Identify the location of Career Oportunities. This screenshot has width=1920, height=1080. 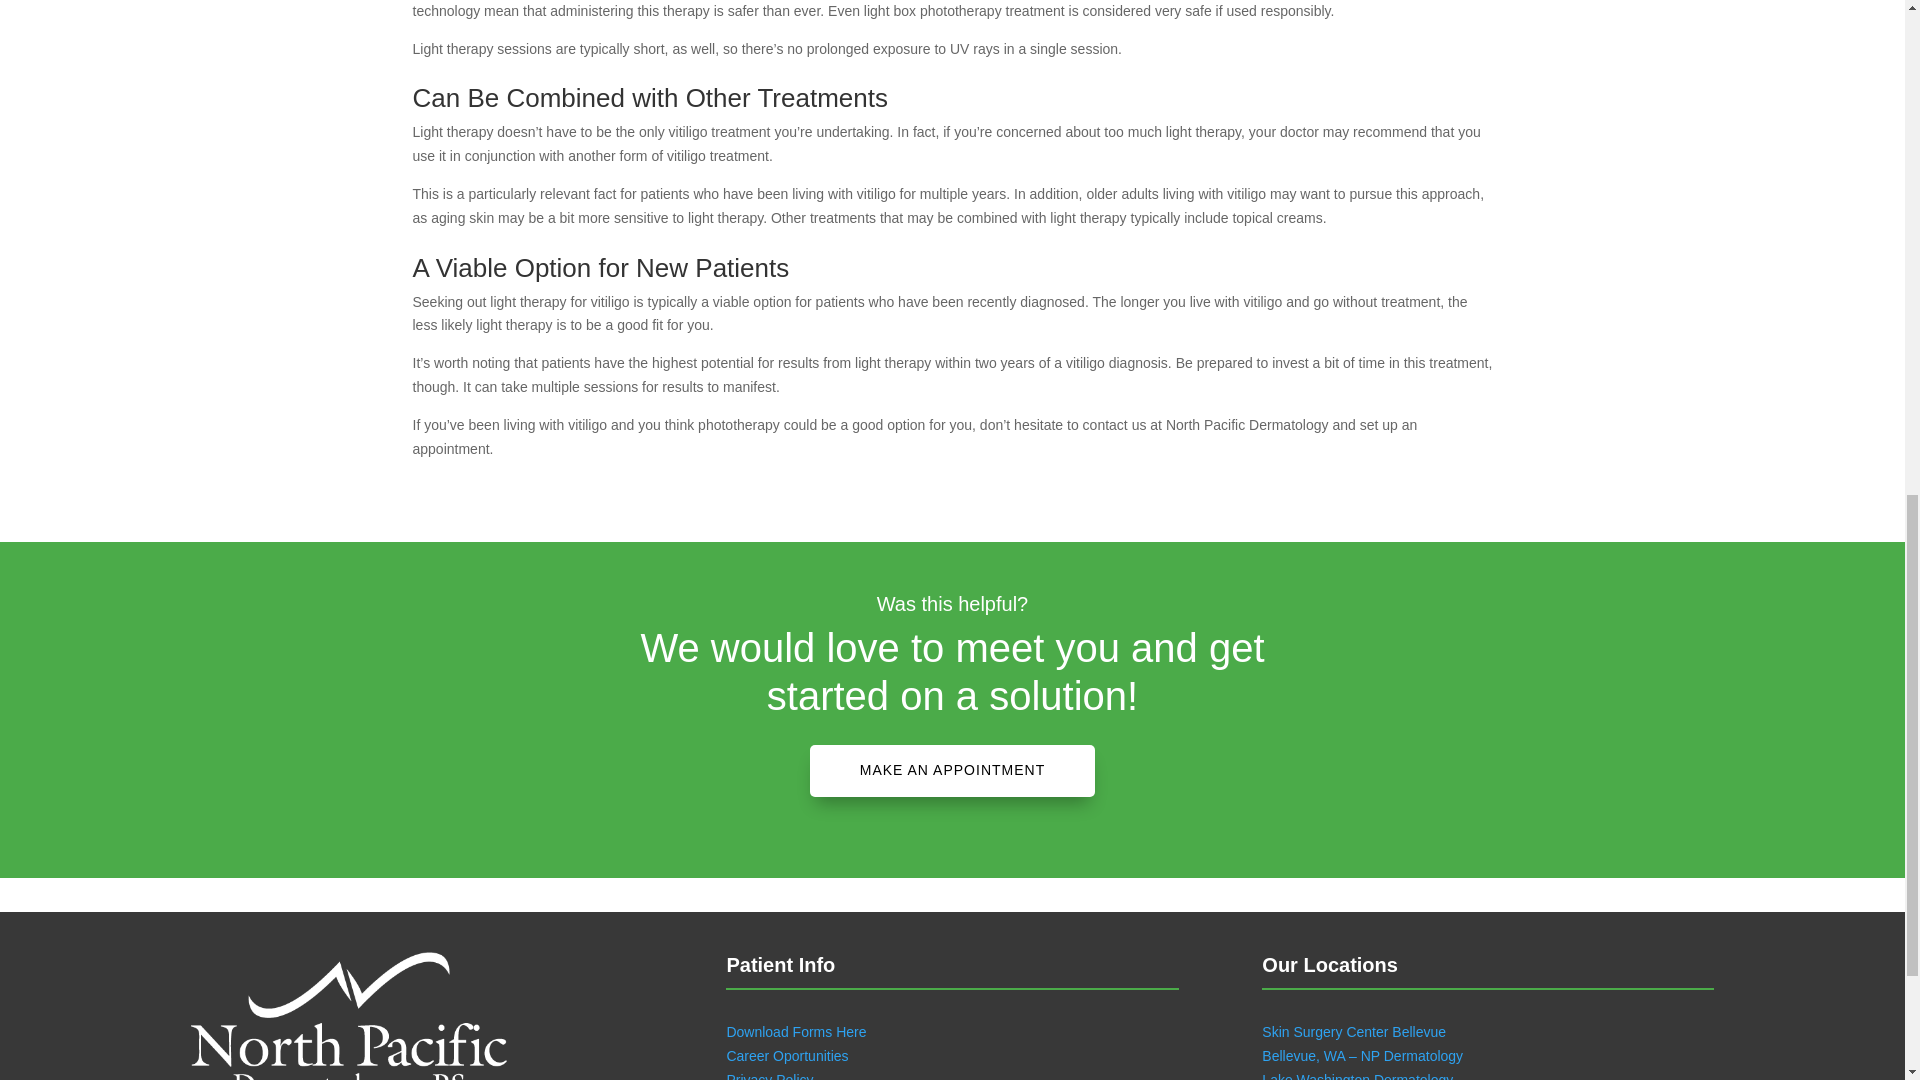
(786, 1055).